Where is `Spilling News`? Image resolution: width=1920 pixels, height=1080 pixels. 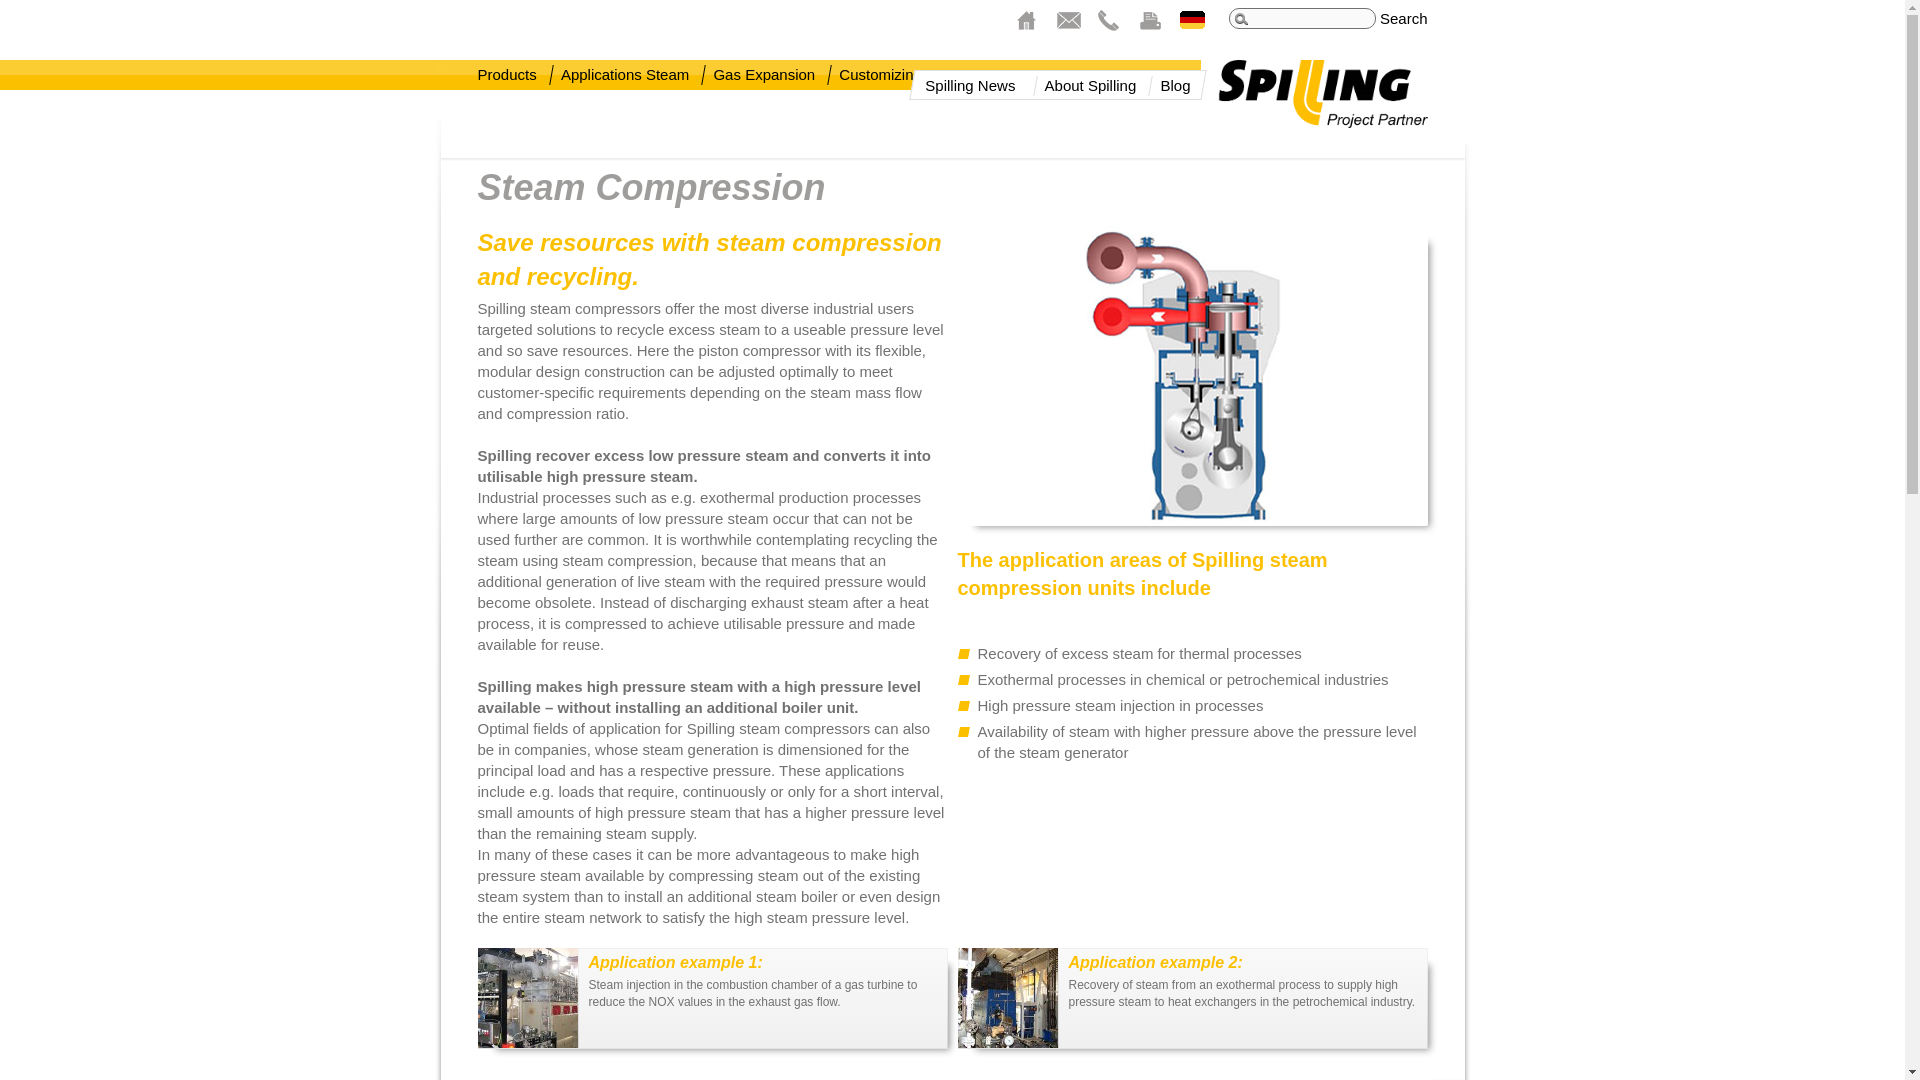 Spilling News is located at coordinates (970, 86).